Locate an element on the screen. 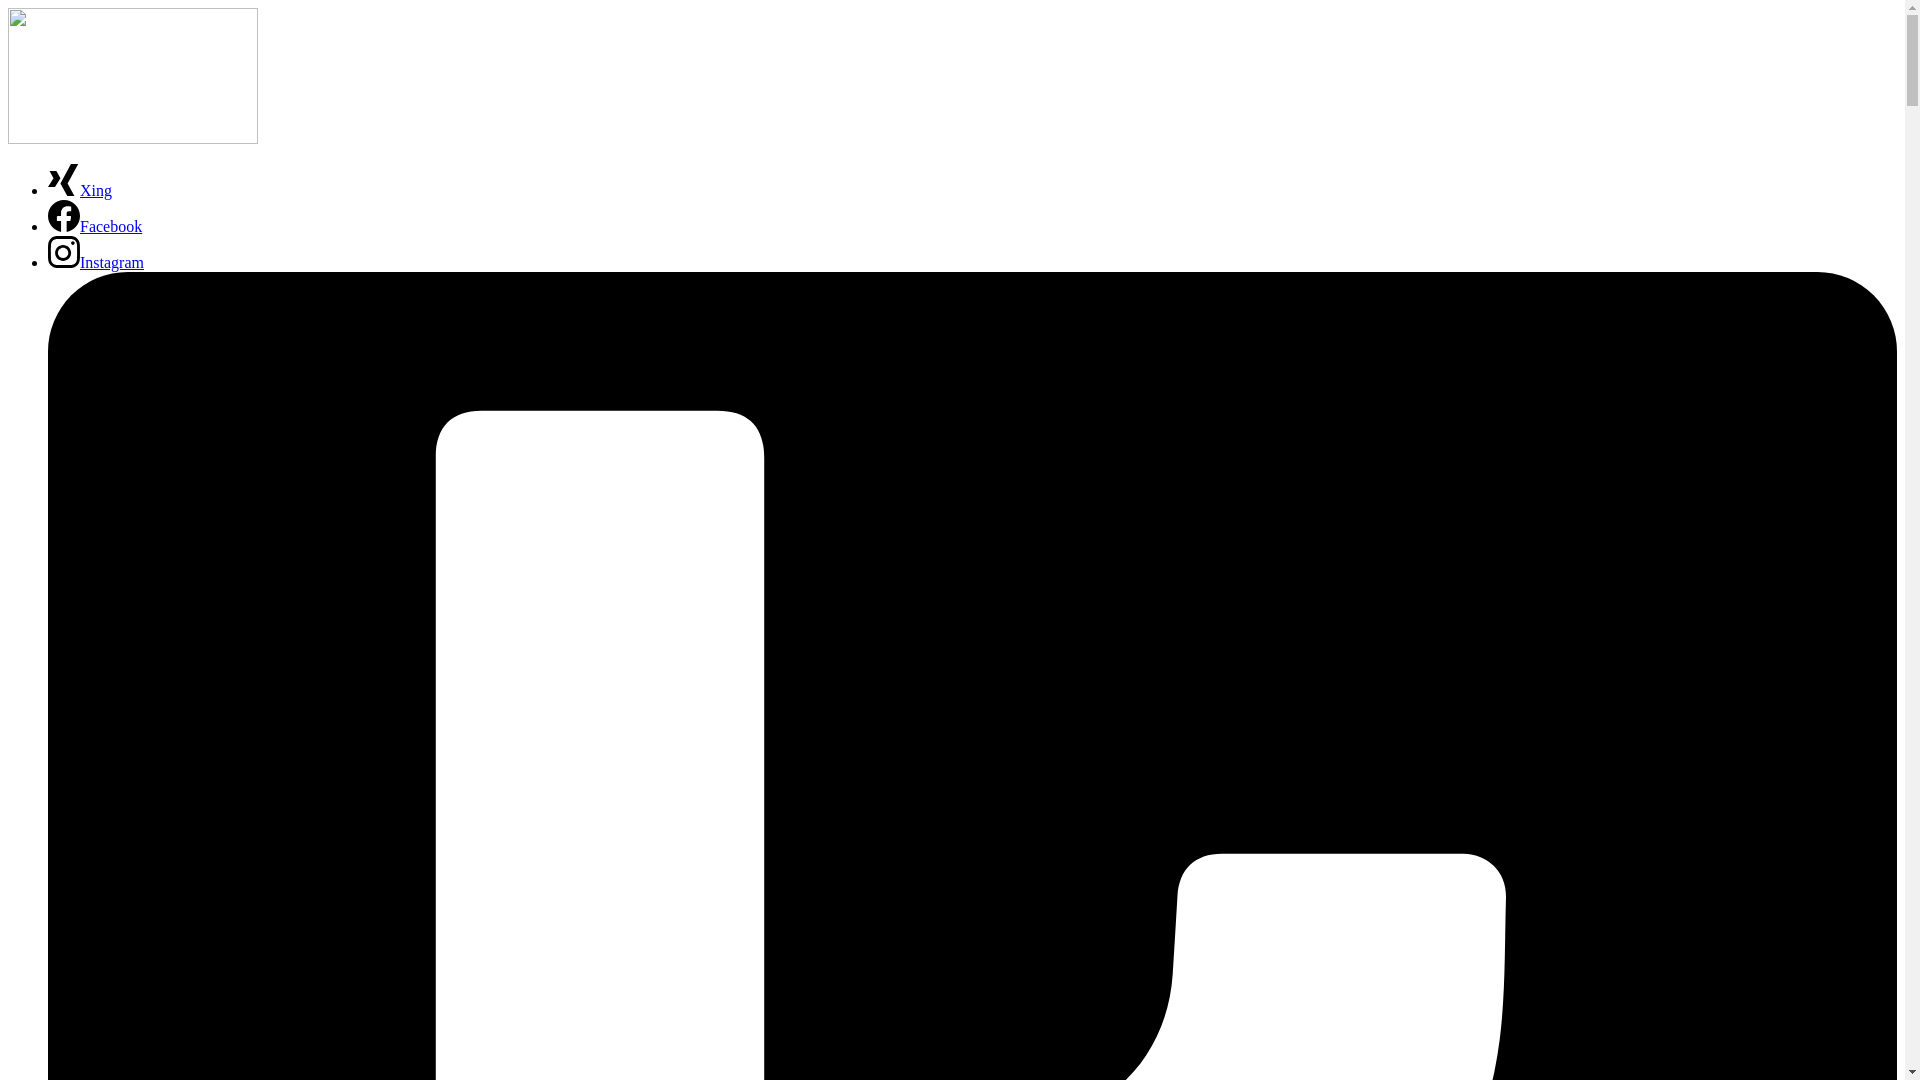  Facebook is located at coordinates (95, 226).